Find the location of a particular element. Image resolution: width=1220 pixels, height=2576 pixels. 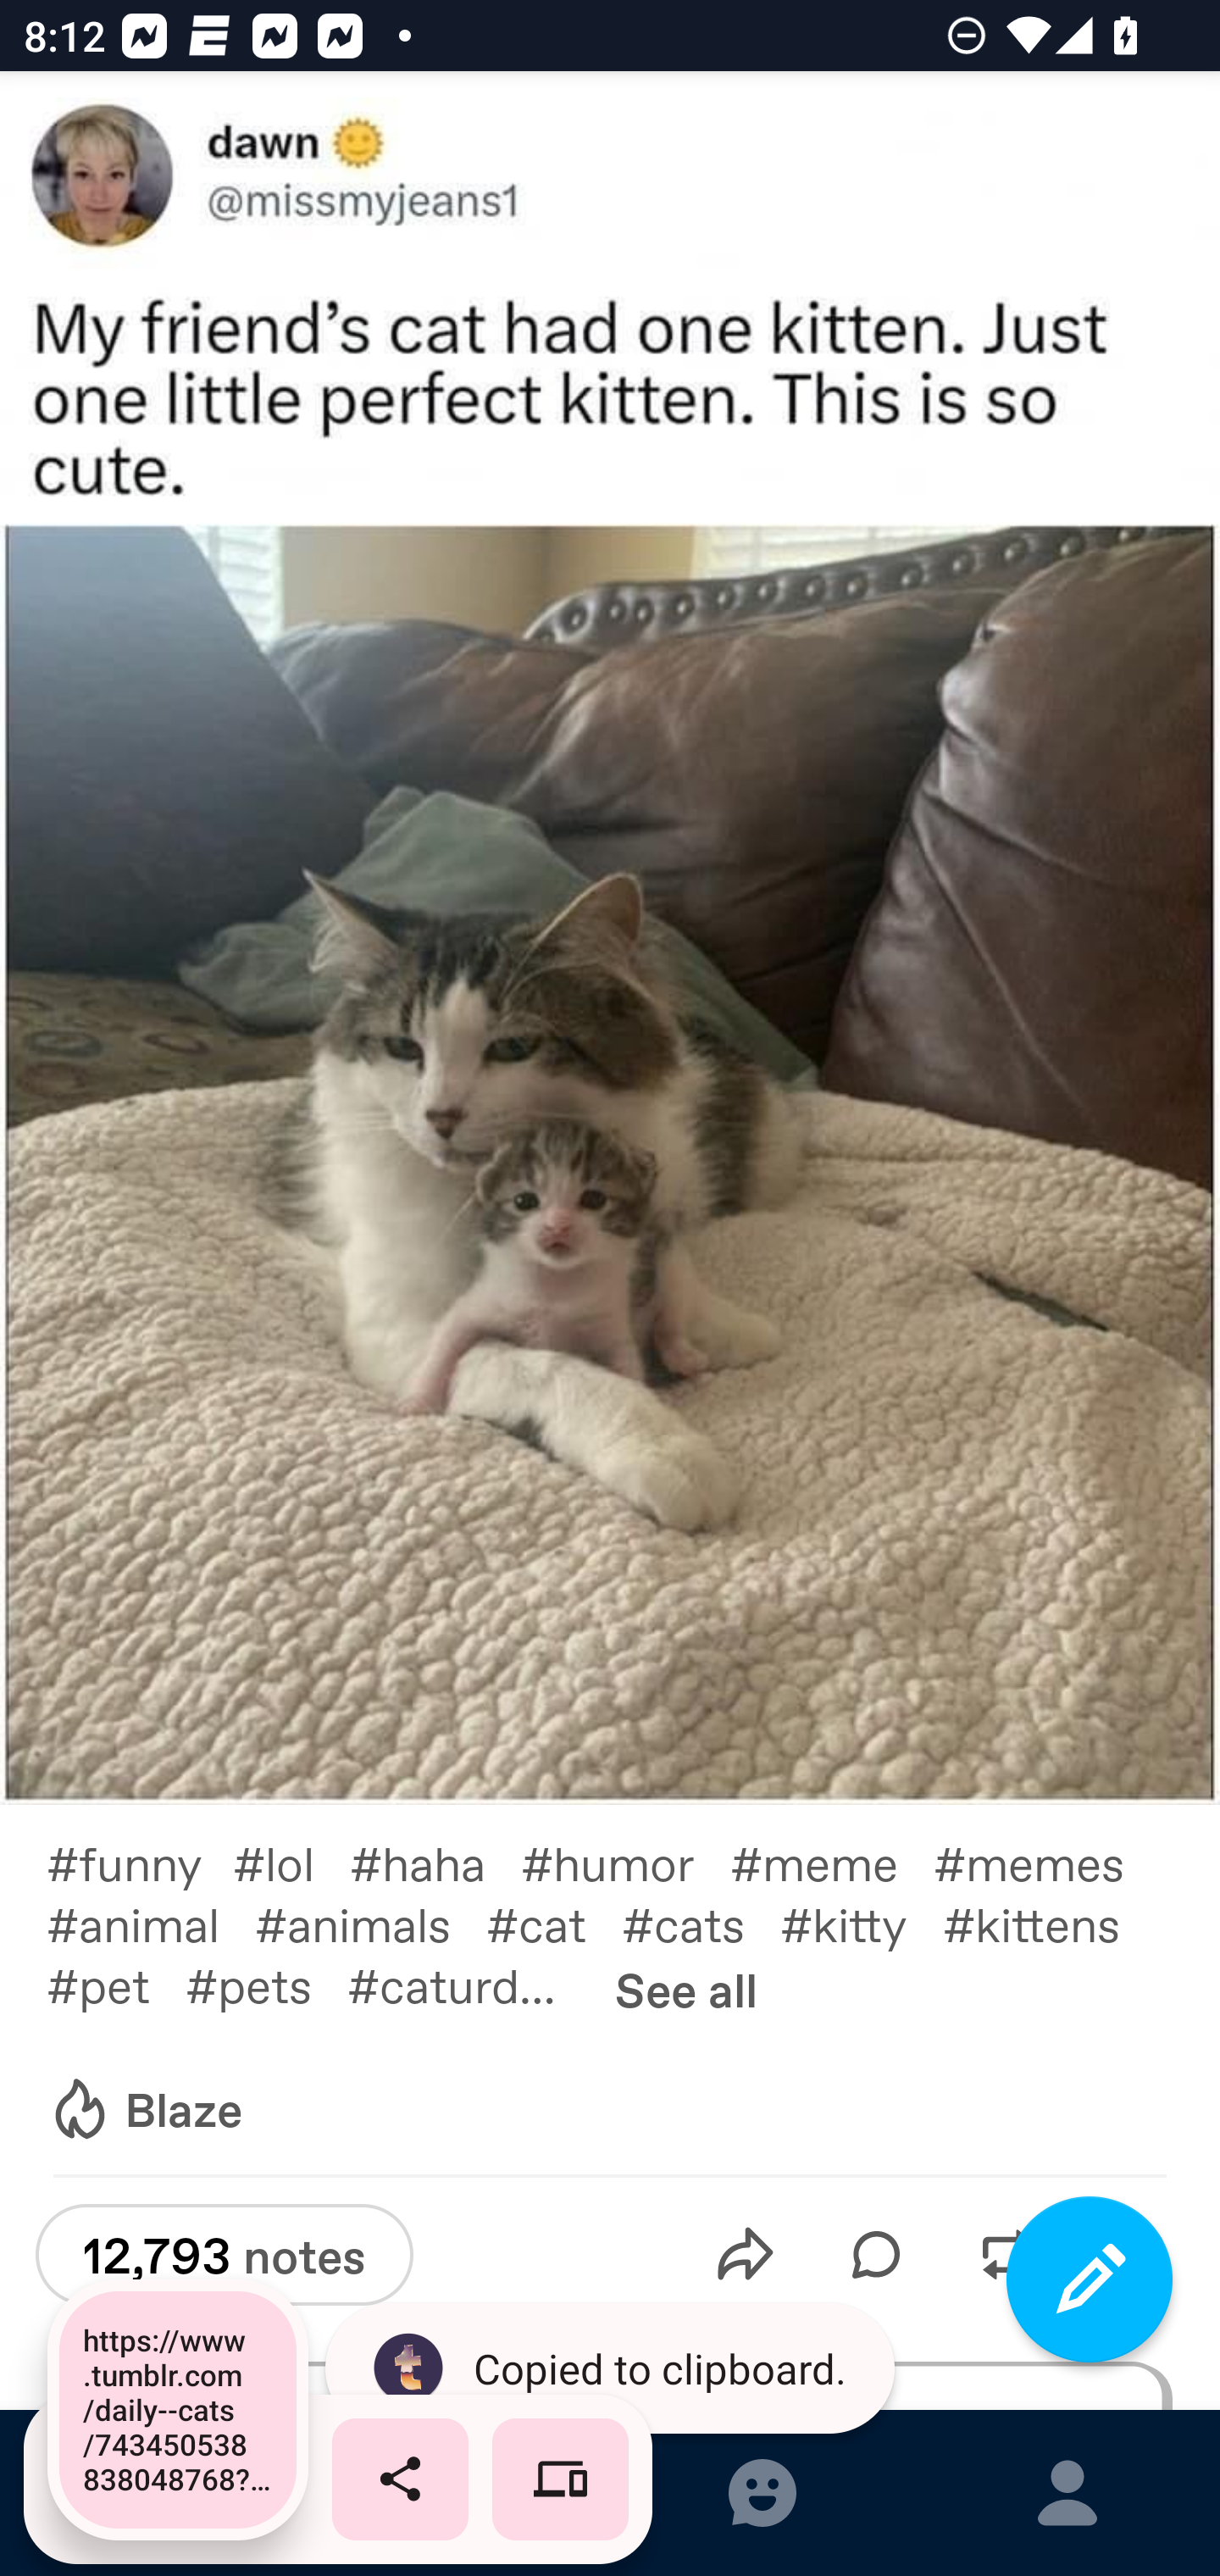

#humor is located at coordinates (625, 1863).